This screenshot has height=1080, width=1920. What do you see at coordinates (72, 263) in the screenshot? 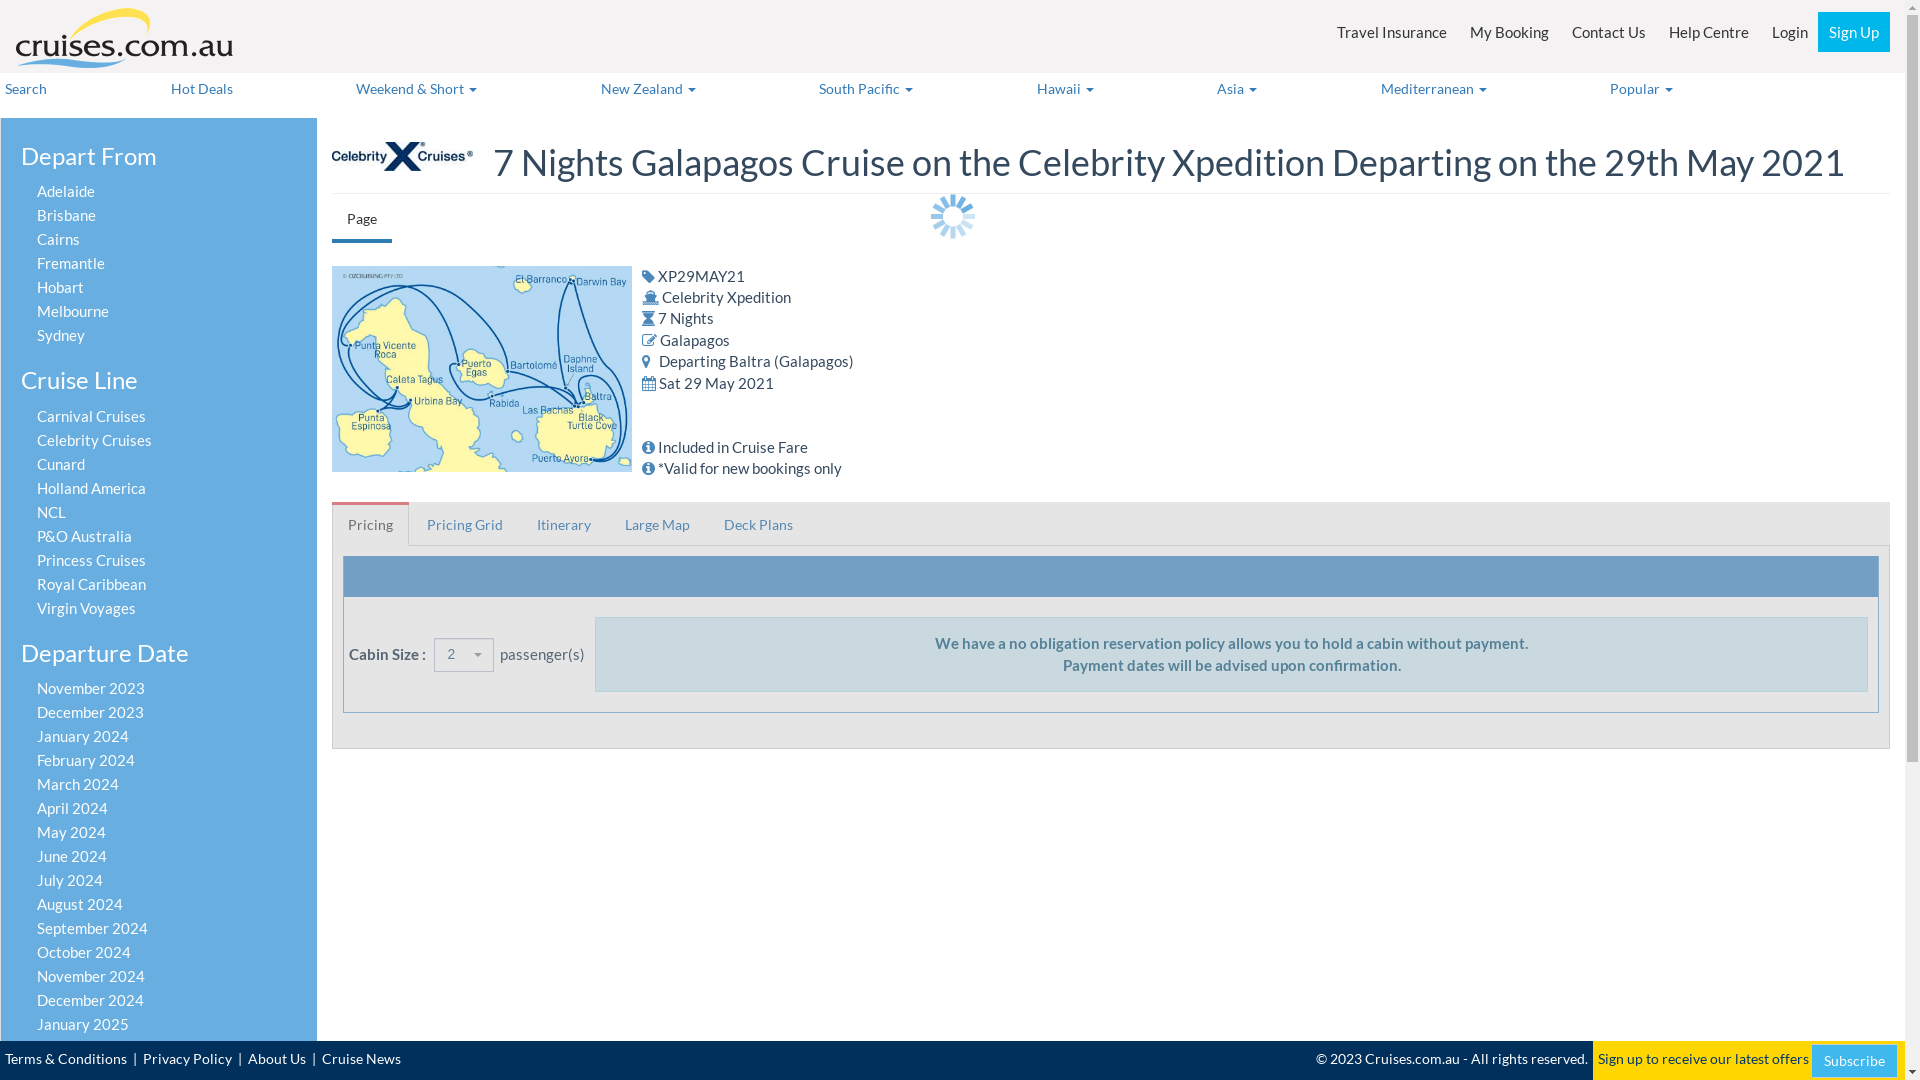
I see `Fremantle` at bounding box center [72, 263].